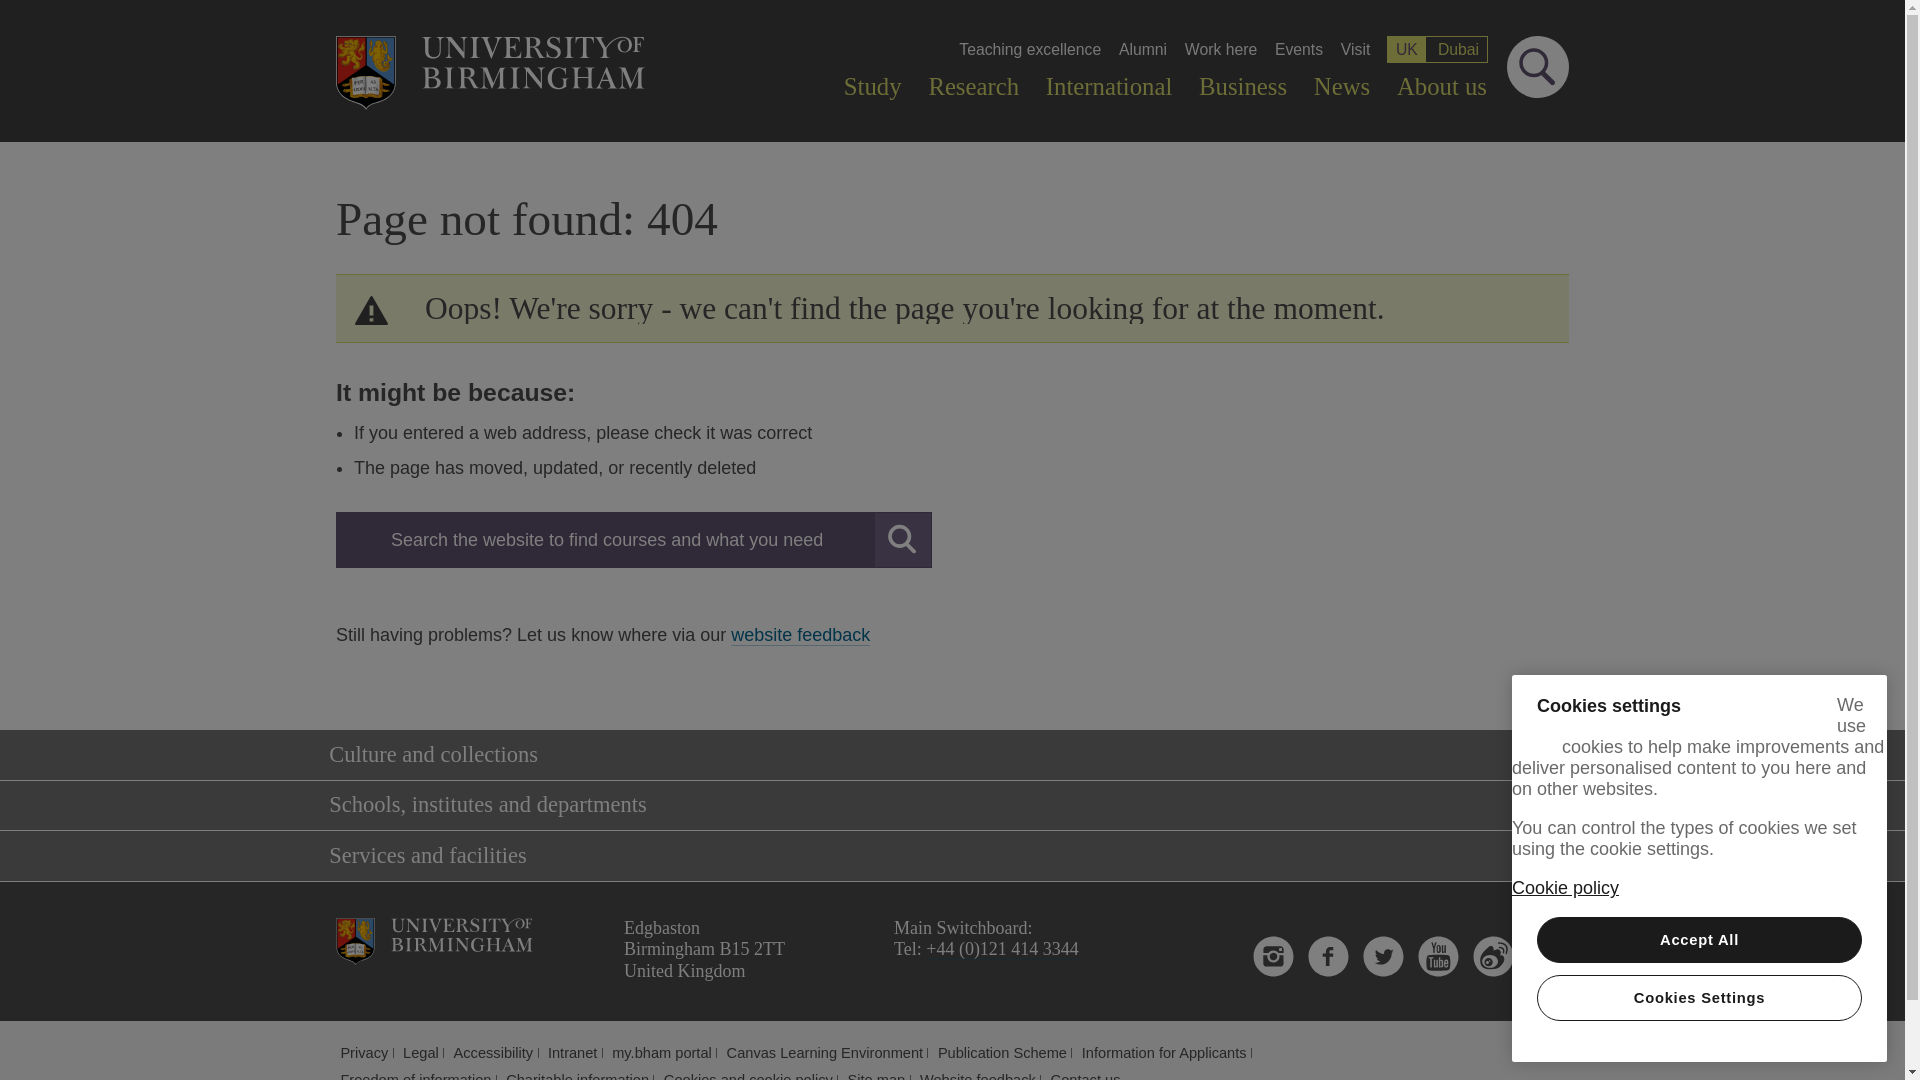  What do you see at coordinates (1442, 87) in the screenshot?
I see `About us` at bounding box center [1442, 87].